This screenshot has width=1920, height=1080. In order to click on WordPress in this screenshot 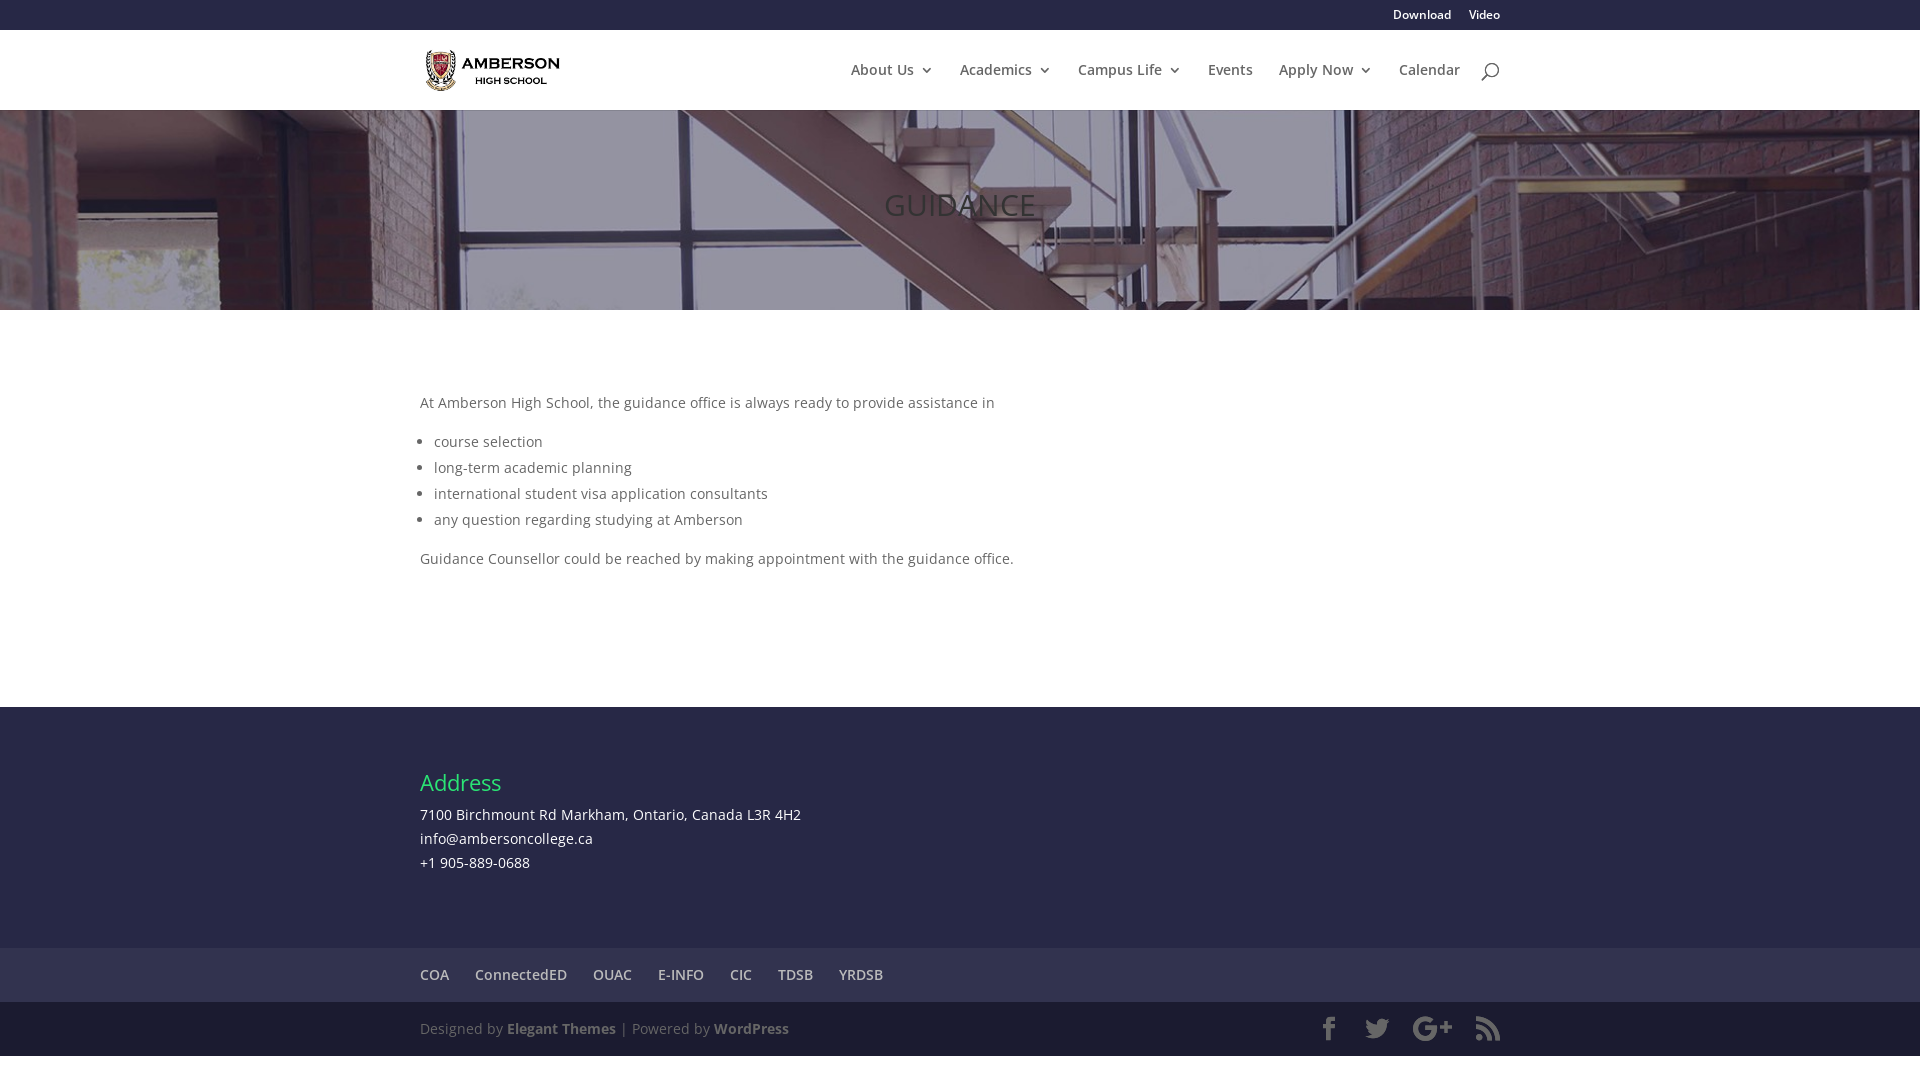, I will do `click(752, 1028)`.